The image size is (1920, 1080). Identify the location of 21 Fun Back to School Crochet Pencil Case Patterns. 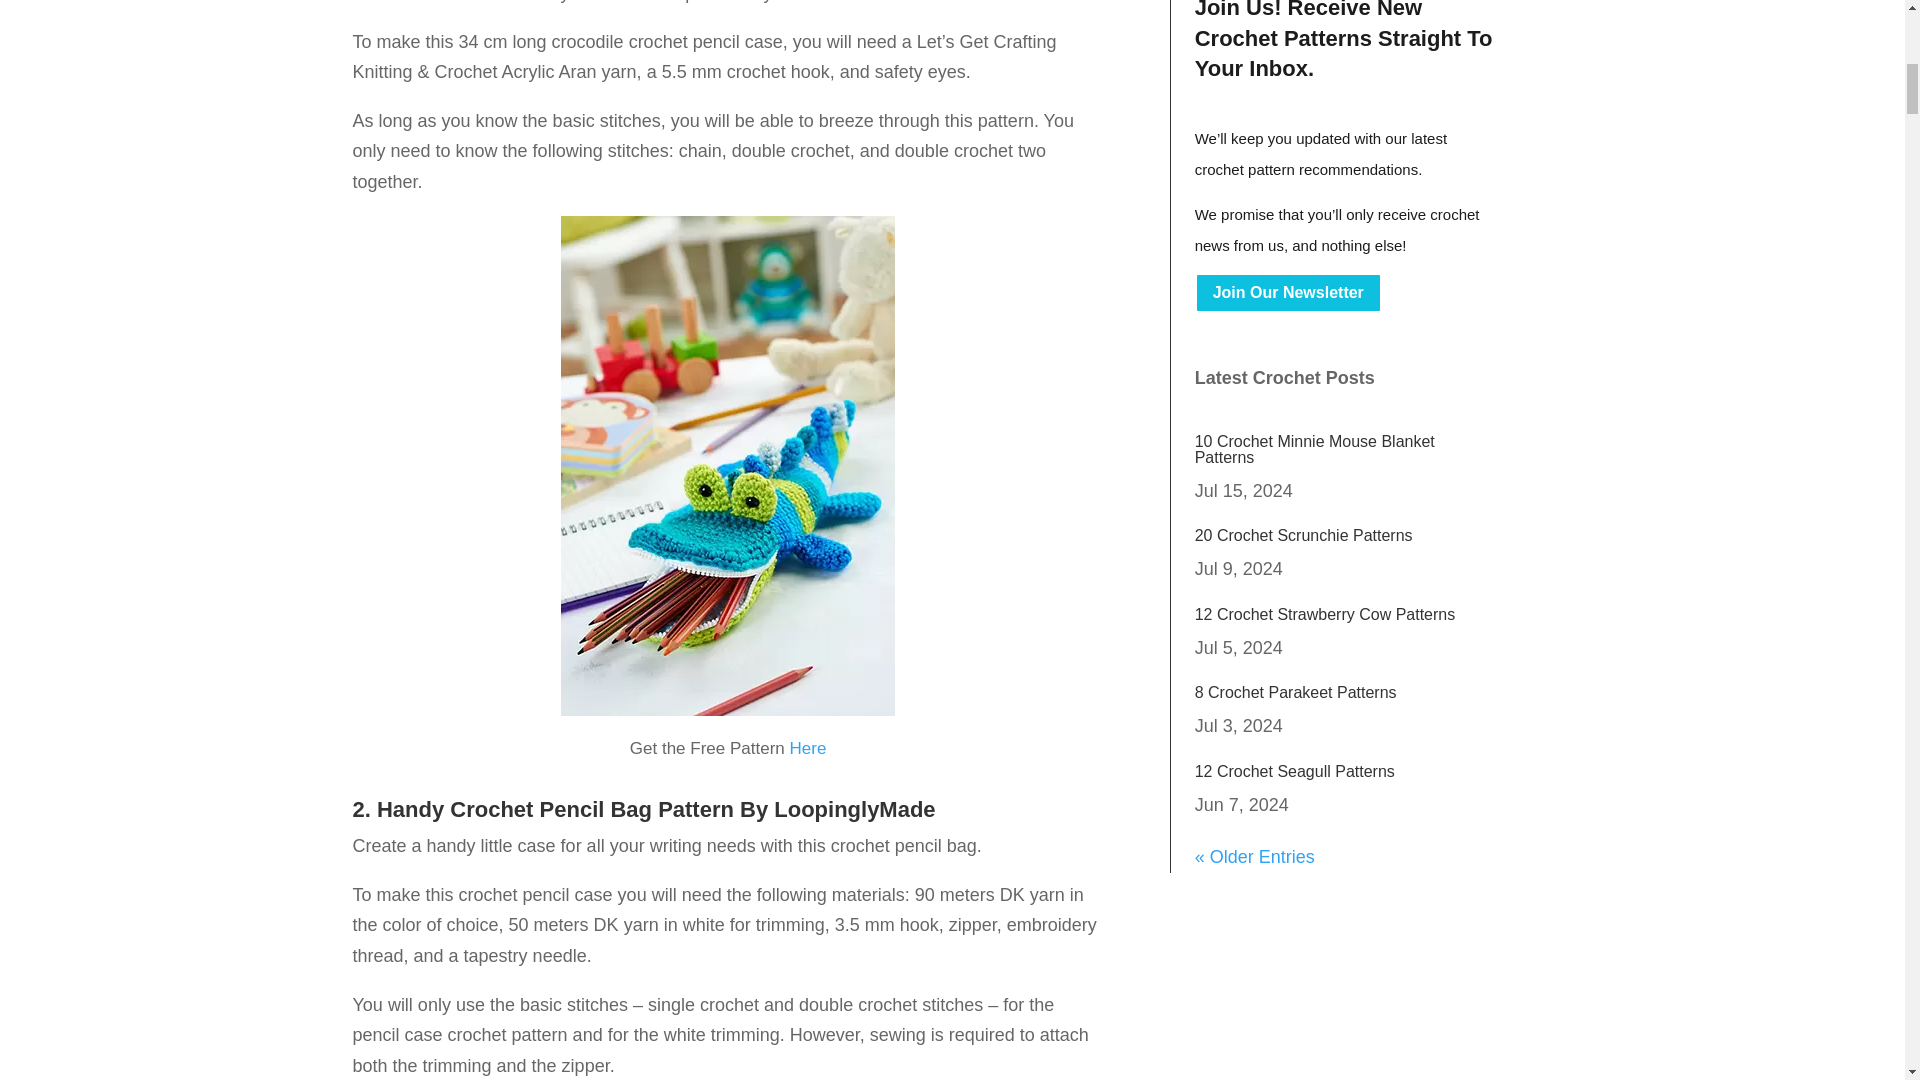
(727, 466).